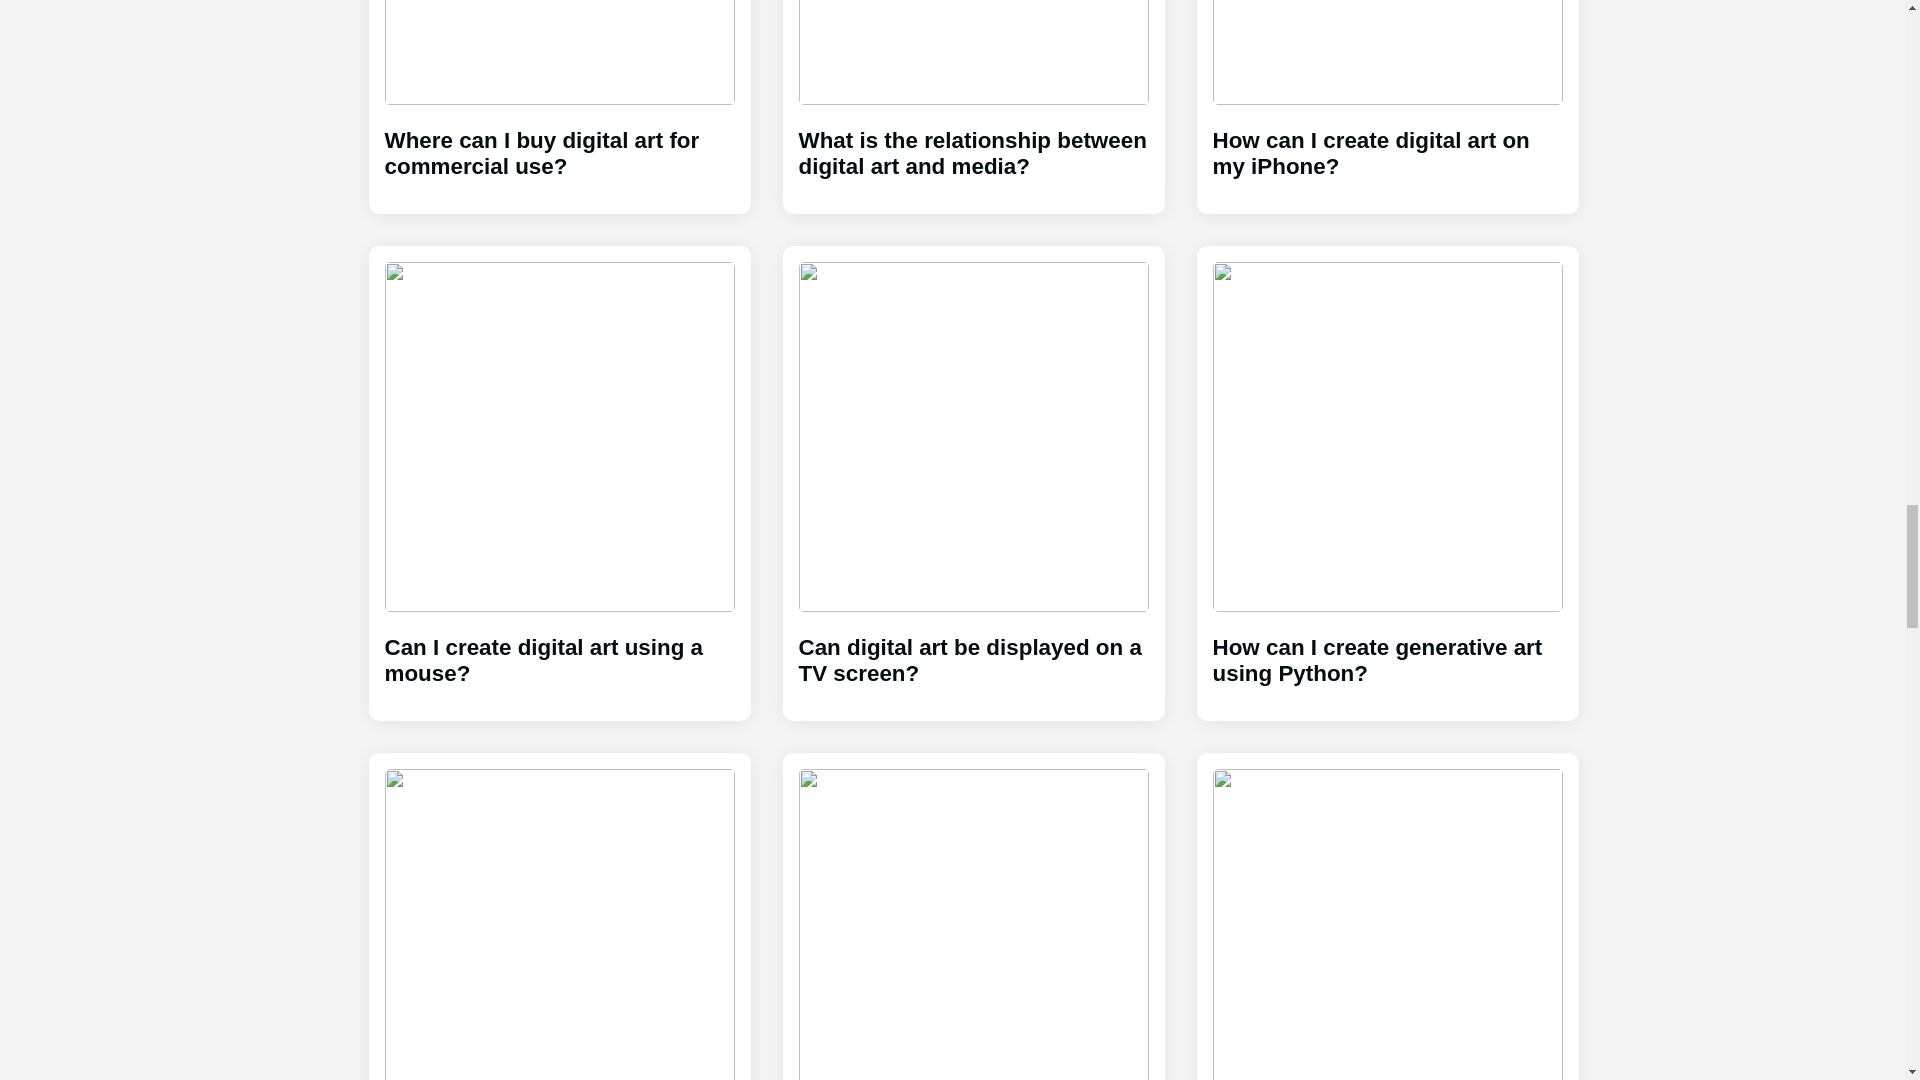 The width and height of the screenshot is (1920, 1080). What do you see at coordinates (558, 98) in the screenshot?
I see `Where can I buy digital art for commercial use?` at bounding box center [558, 98].